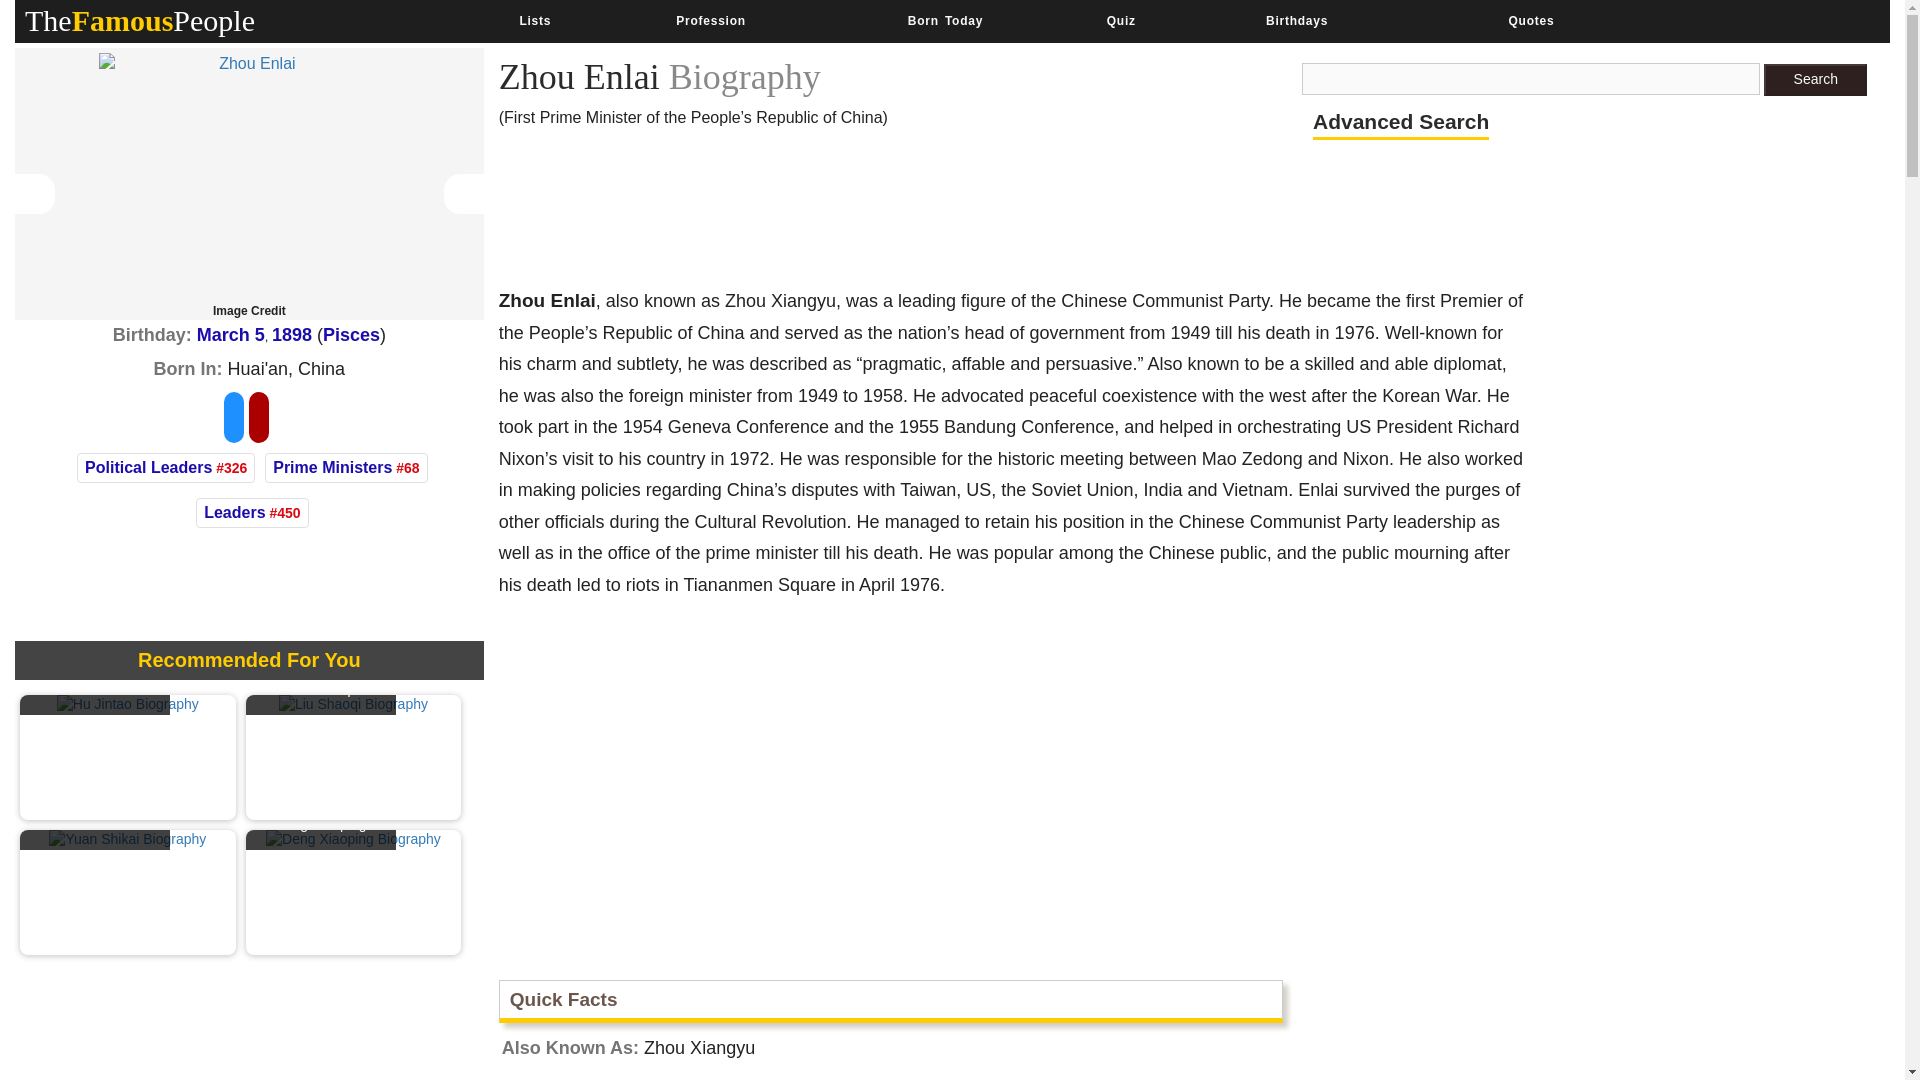  I want to click on Advanced Search, so click(1401, 123).